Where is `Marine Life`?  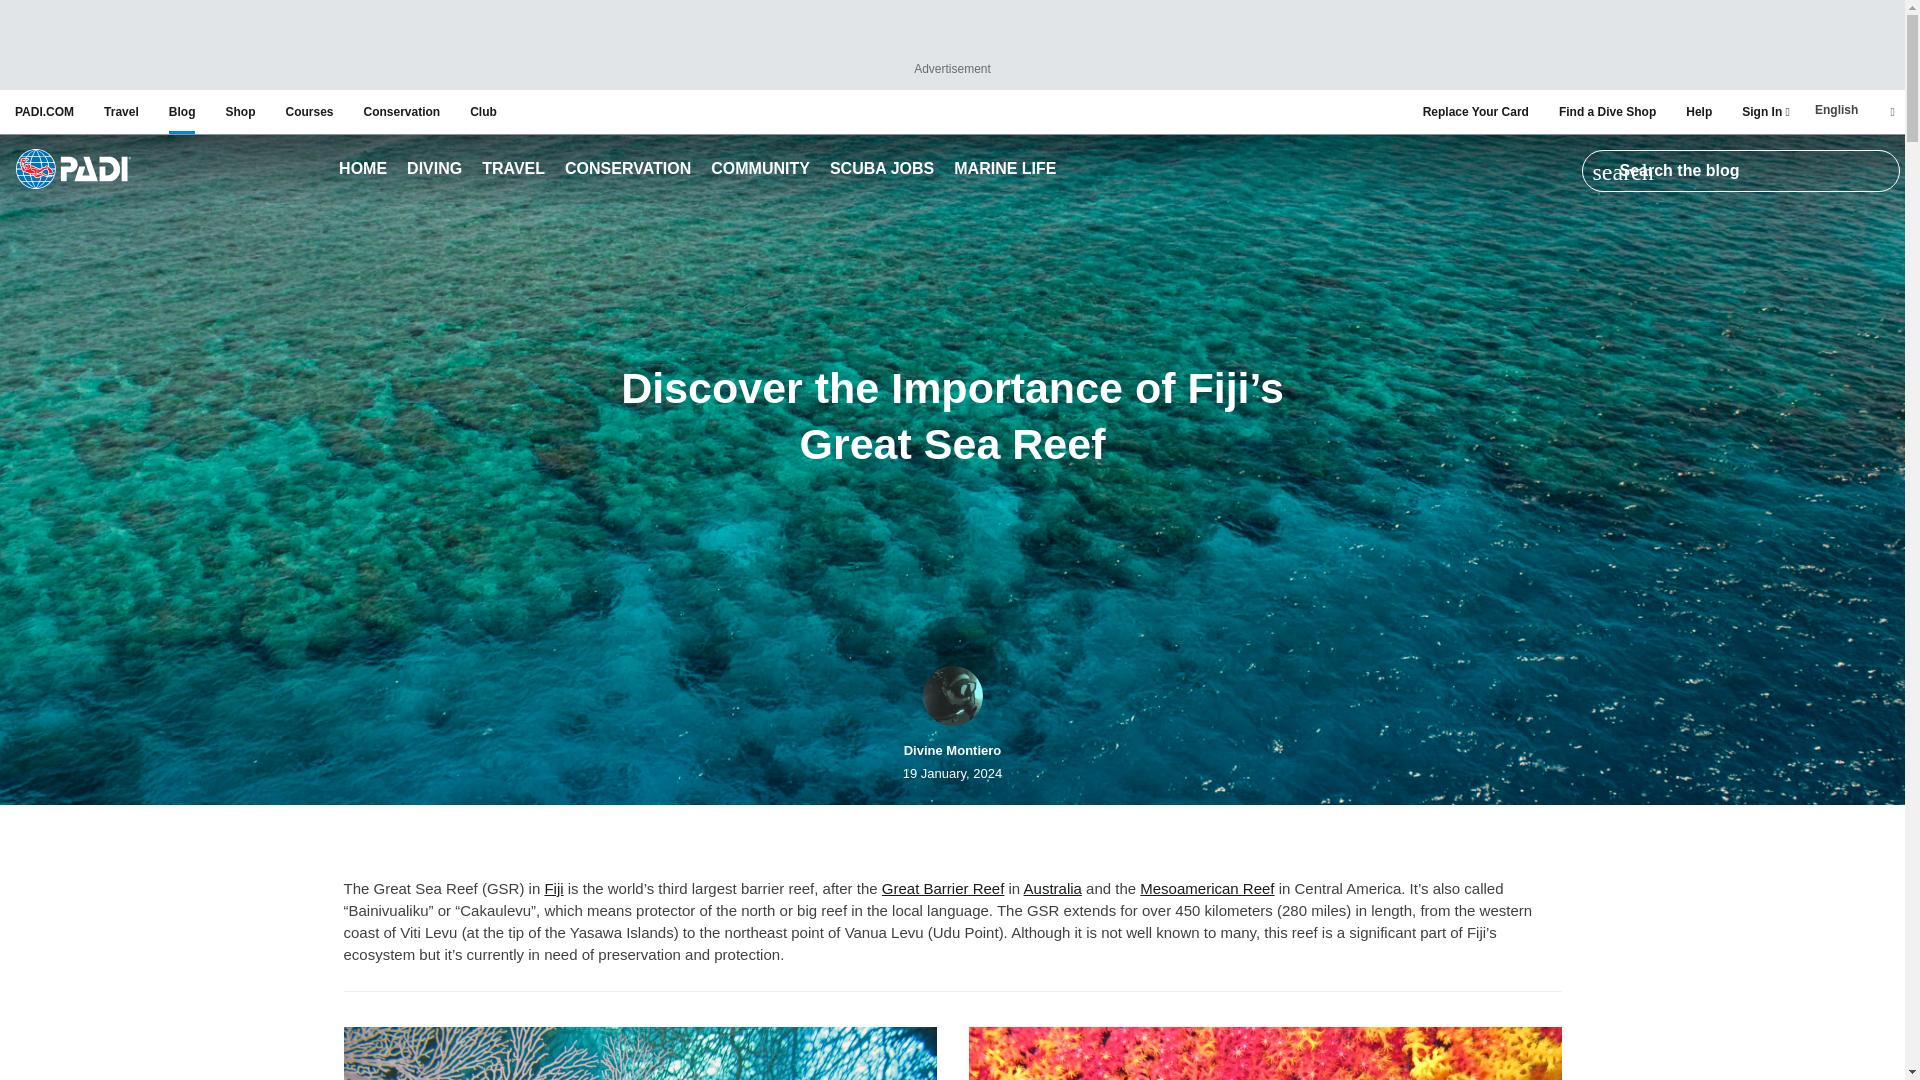 Marine Life is located at coordinates (1004, 170).